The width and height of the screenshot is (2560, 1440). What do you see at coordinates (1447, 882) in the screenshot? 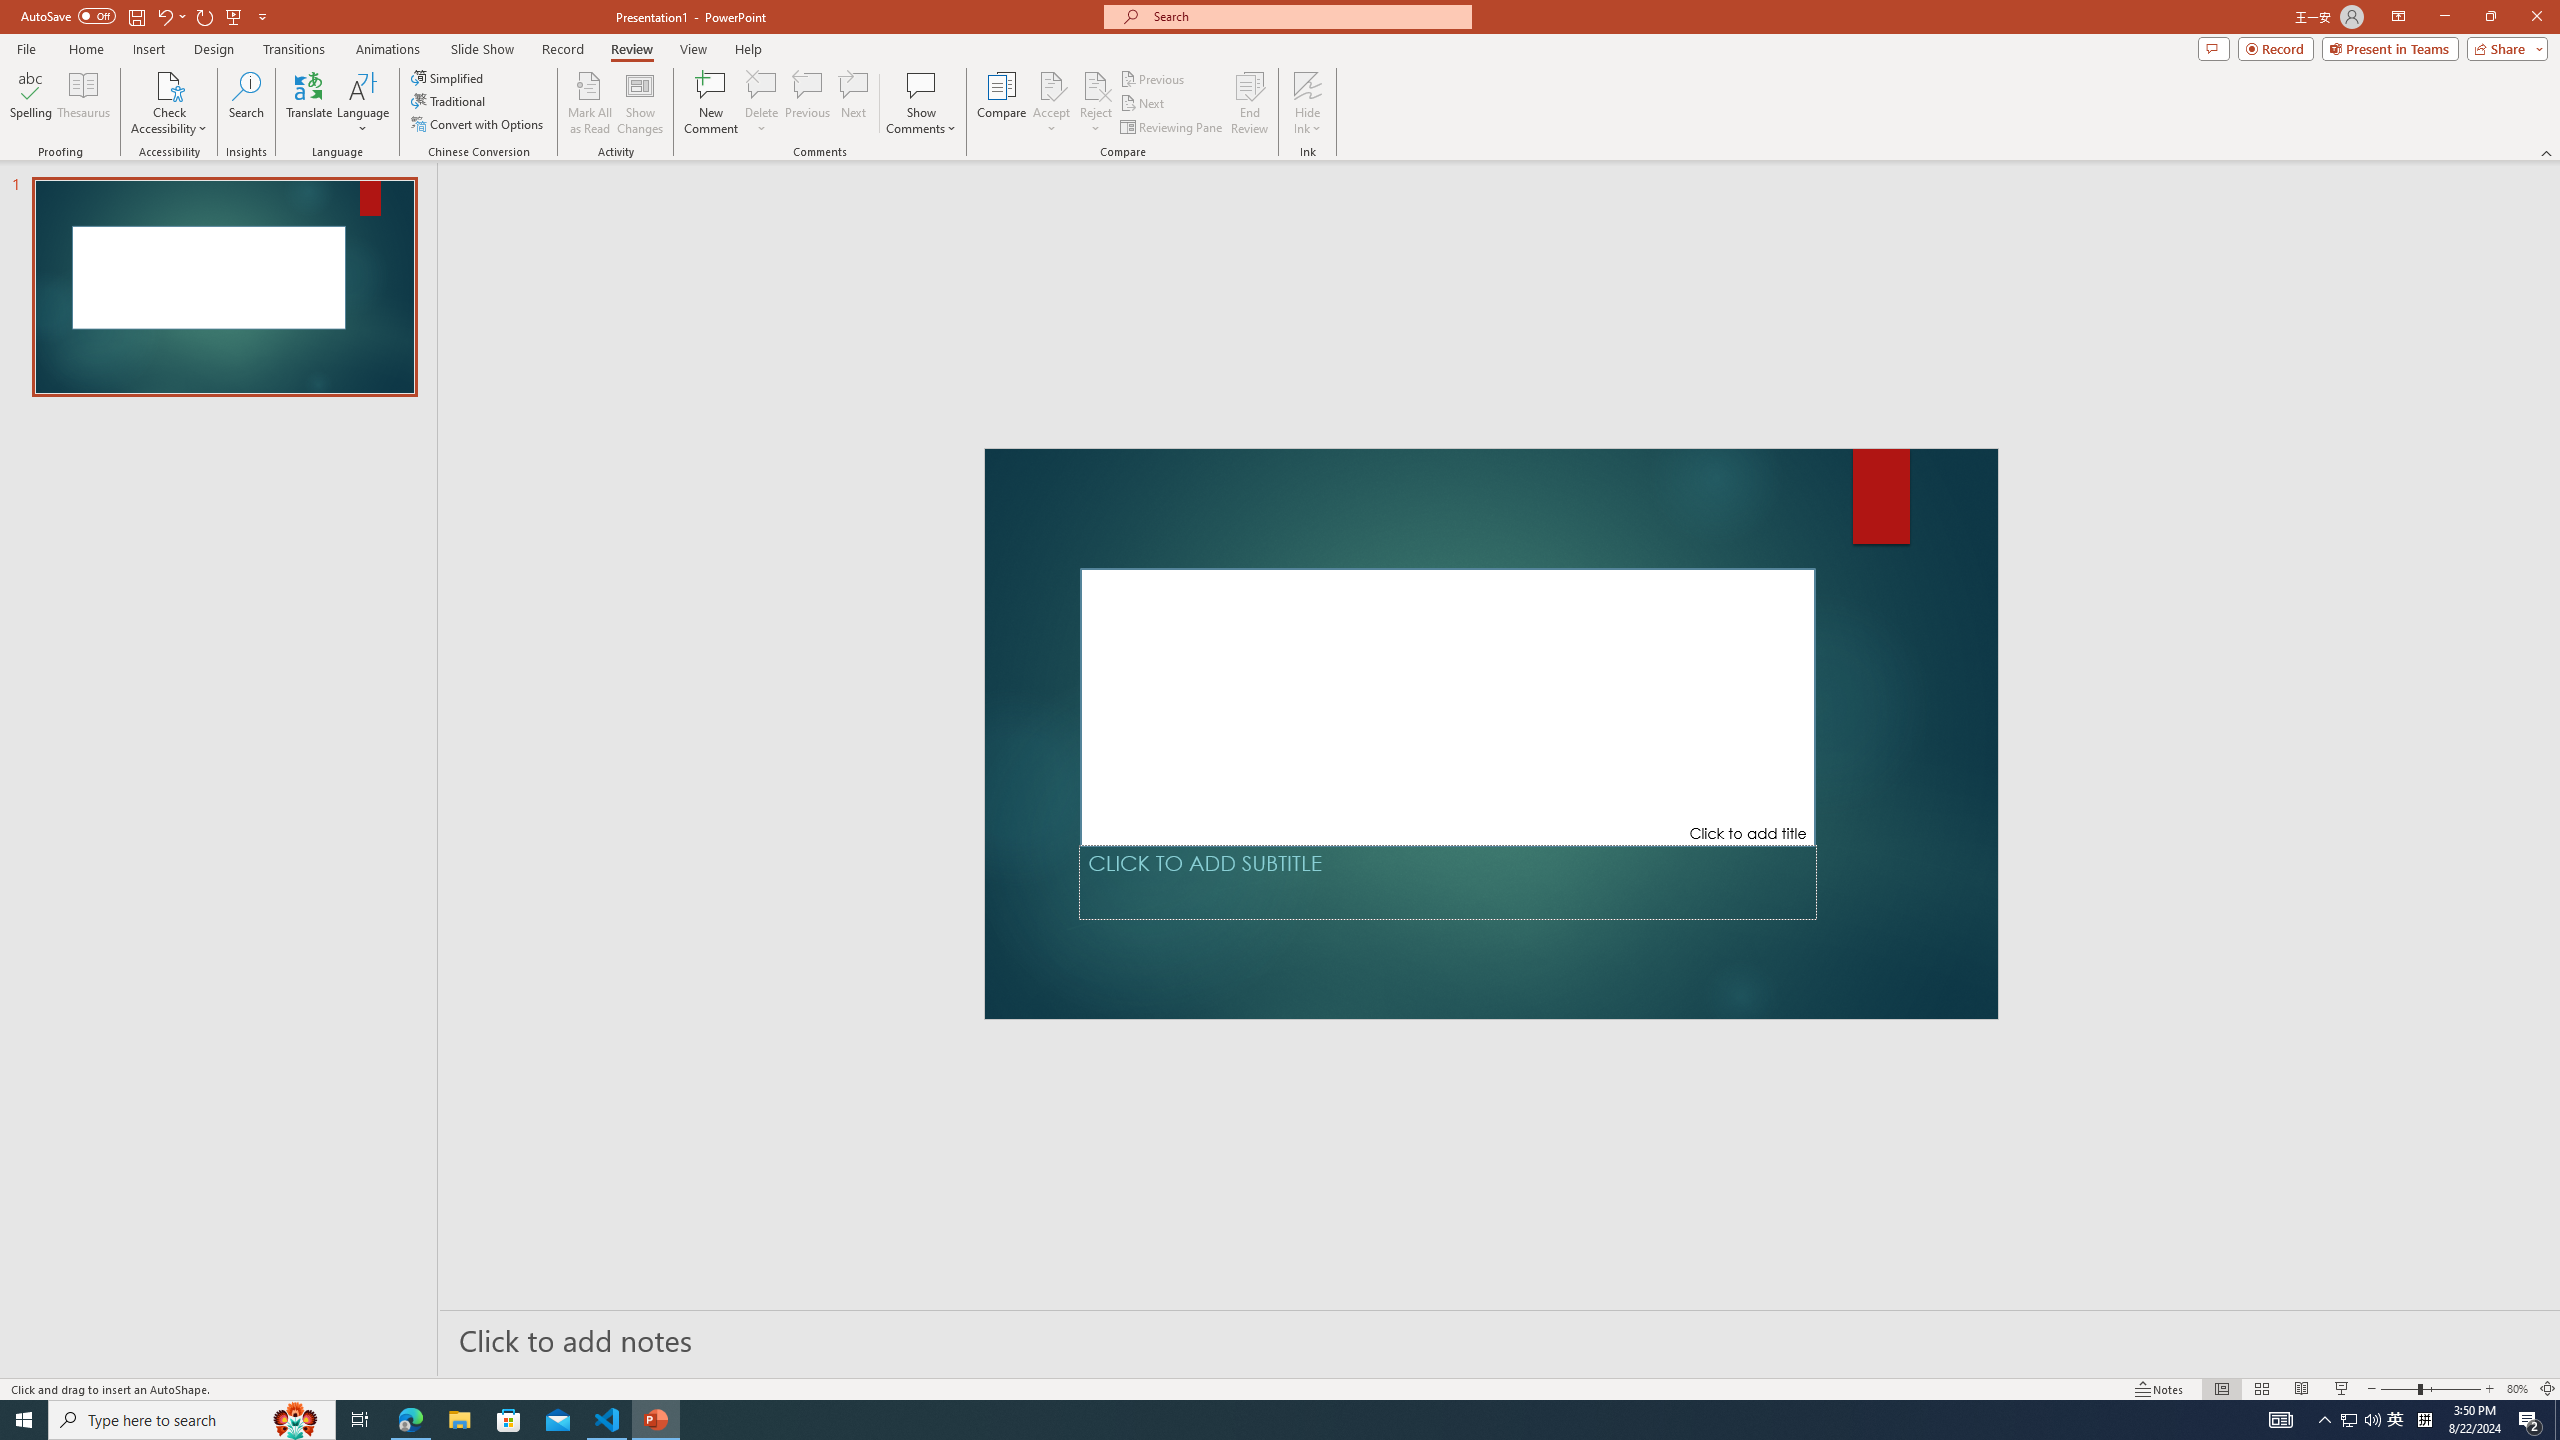
I see `Subtitle TextBox` at bounding box center [1447, 882].